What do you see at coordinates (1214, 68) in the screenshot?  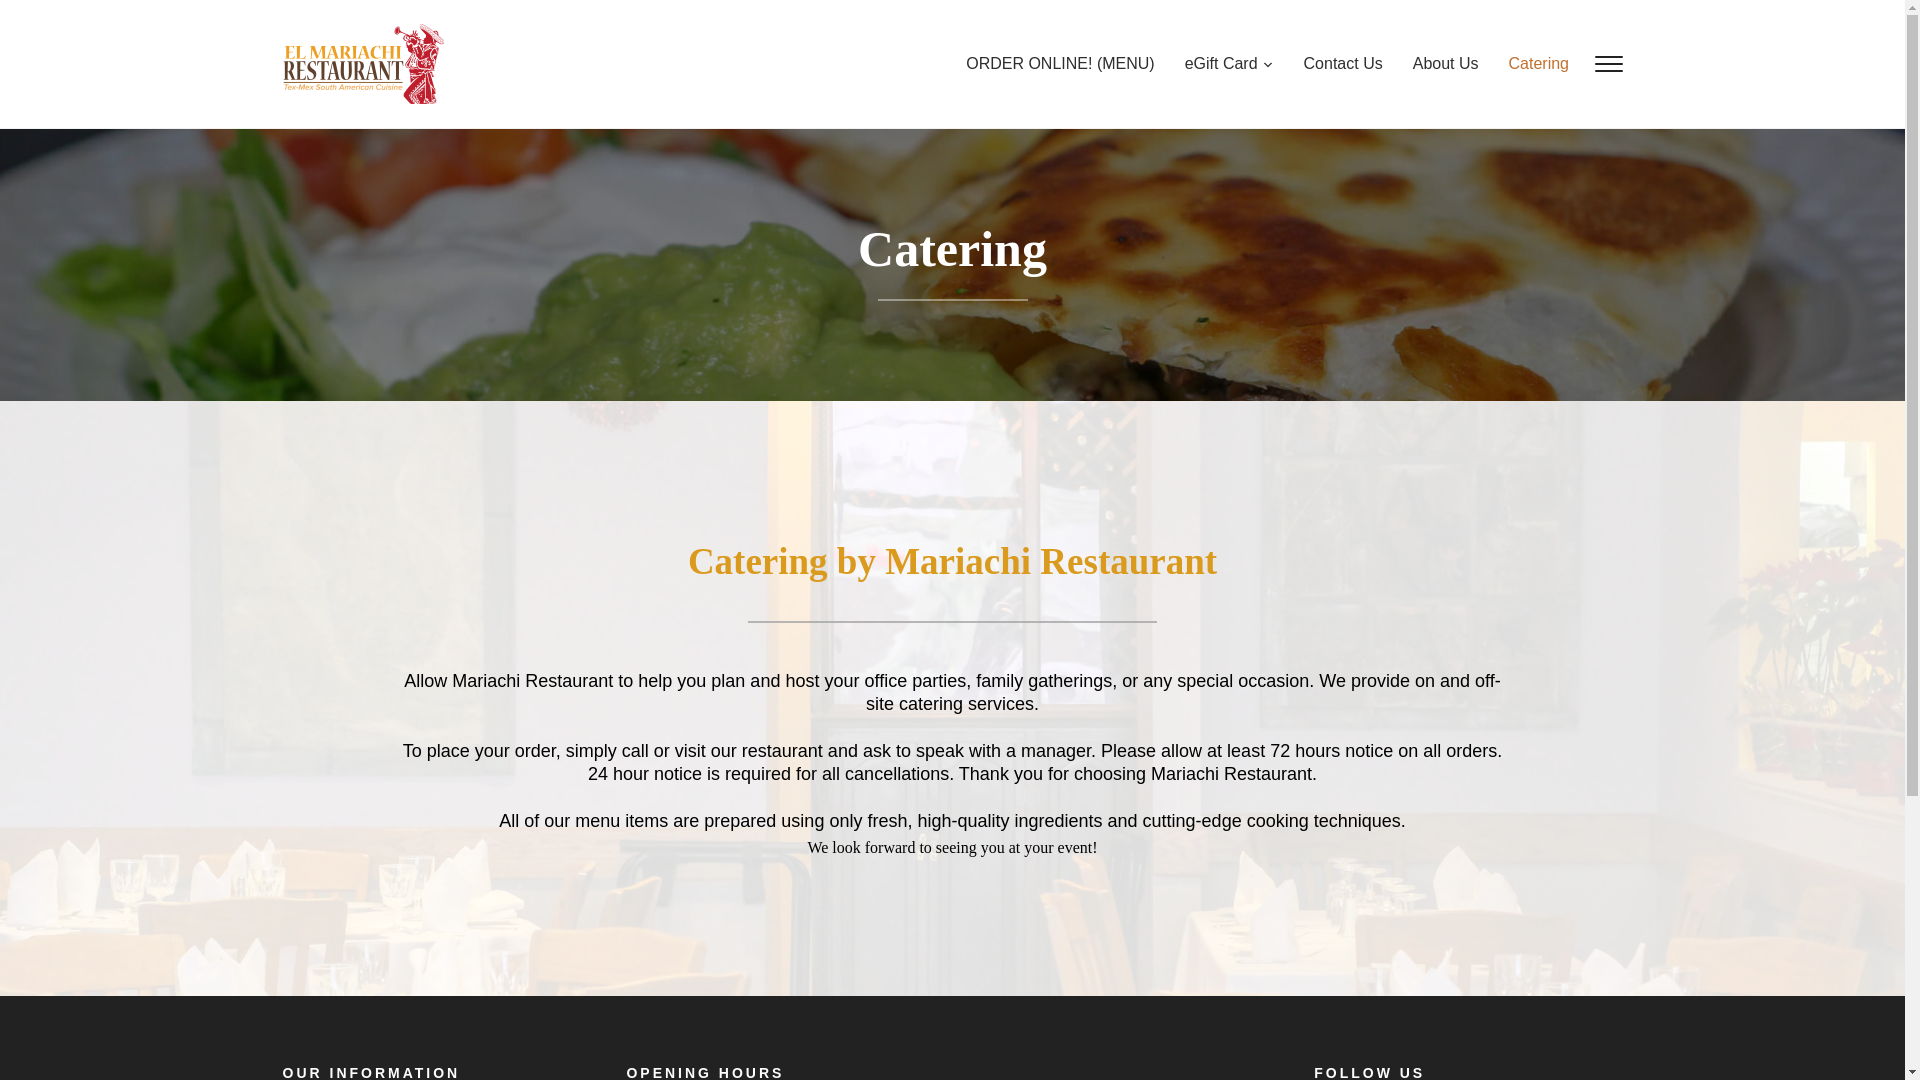 I see `eGift Card` at bounding box center [1214, 68].